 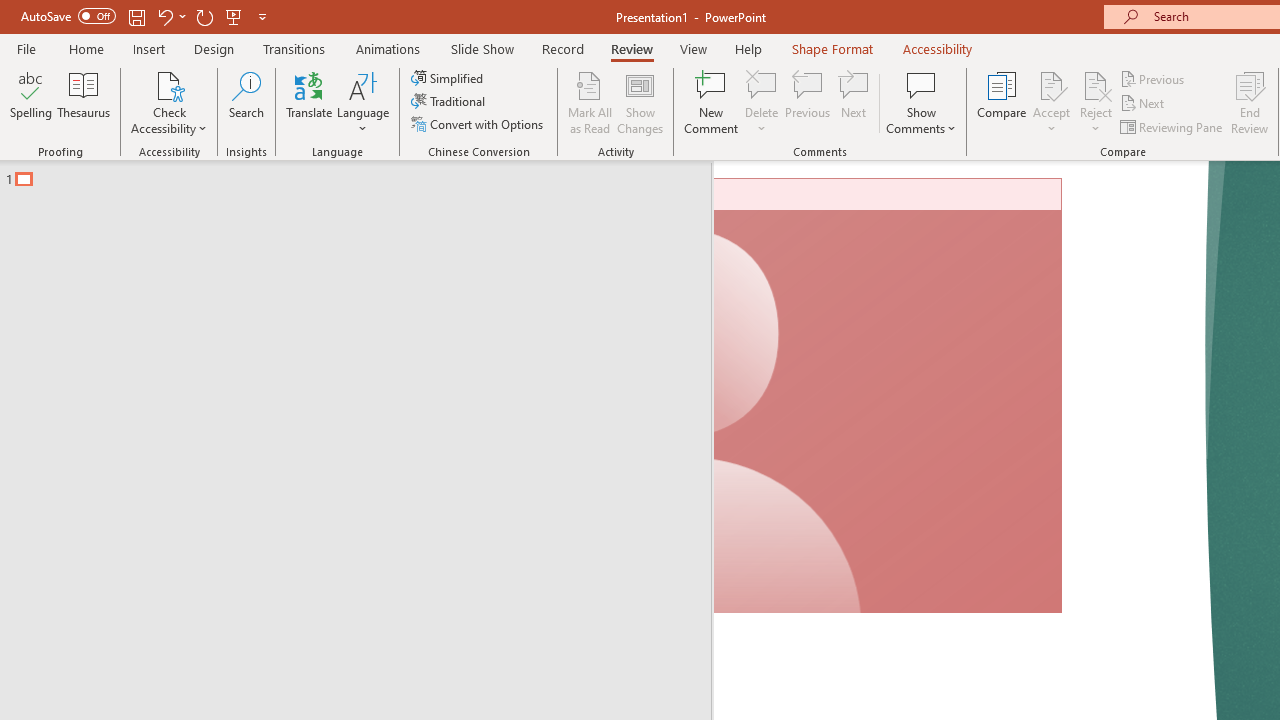 What do you see at coordinates (1002, 102) in the screenshot?
I see `Compare` at bounding box center [1002, 102].